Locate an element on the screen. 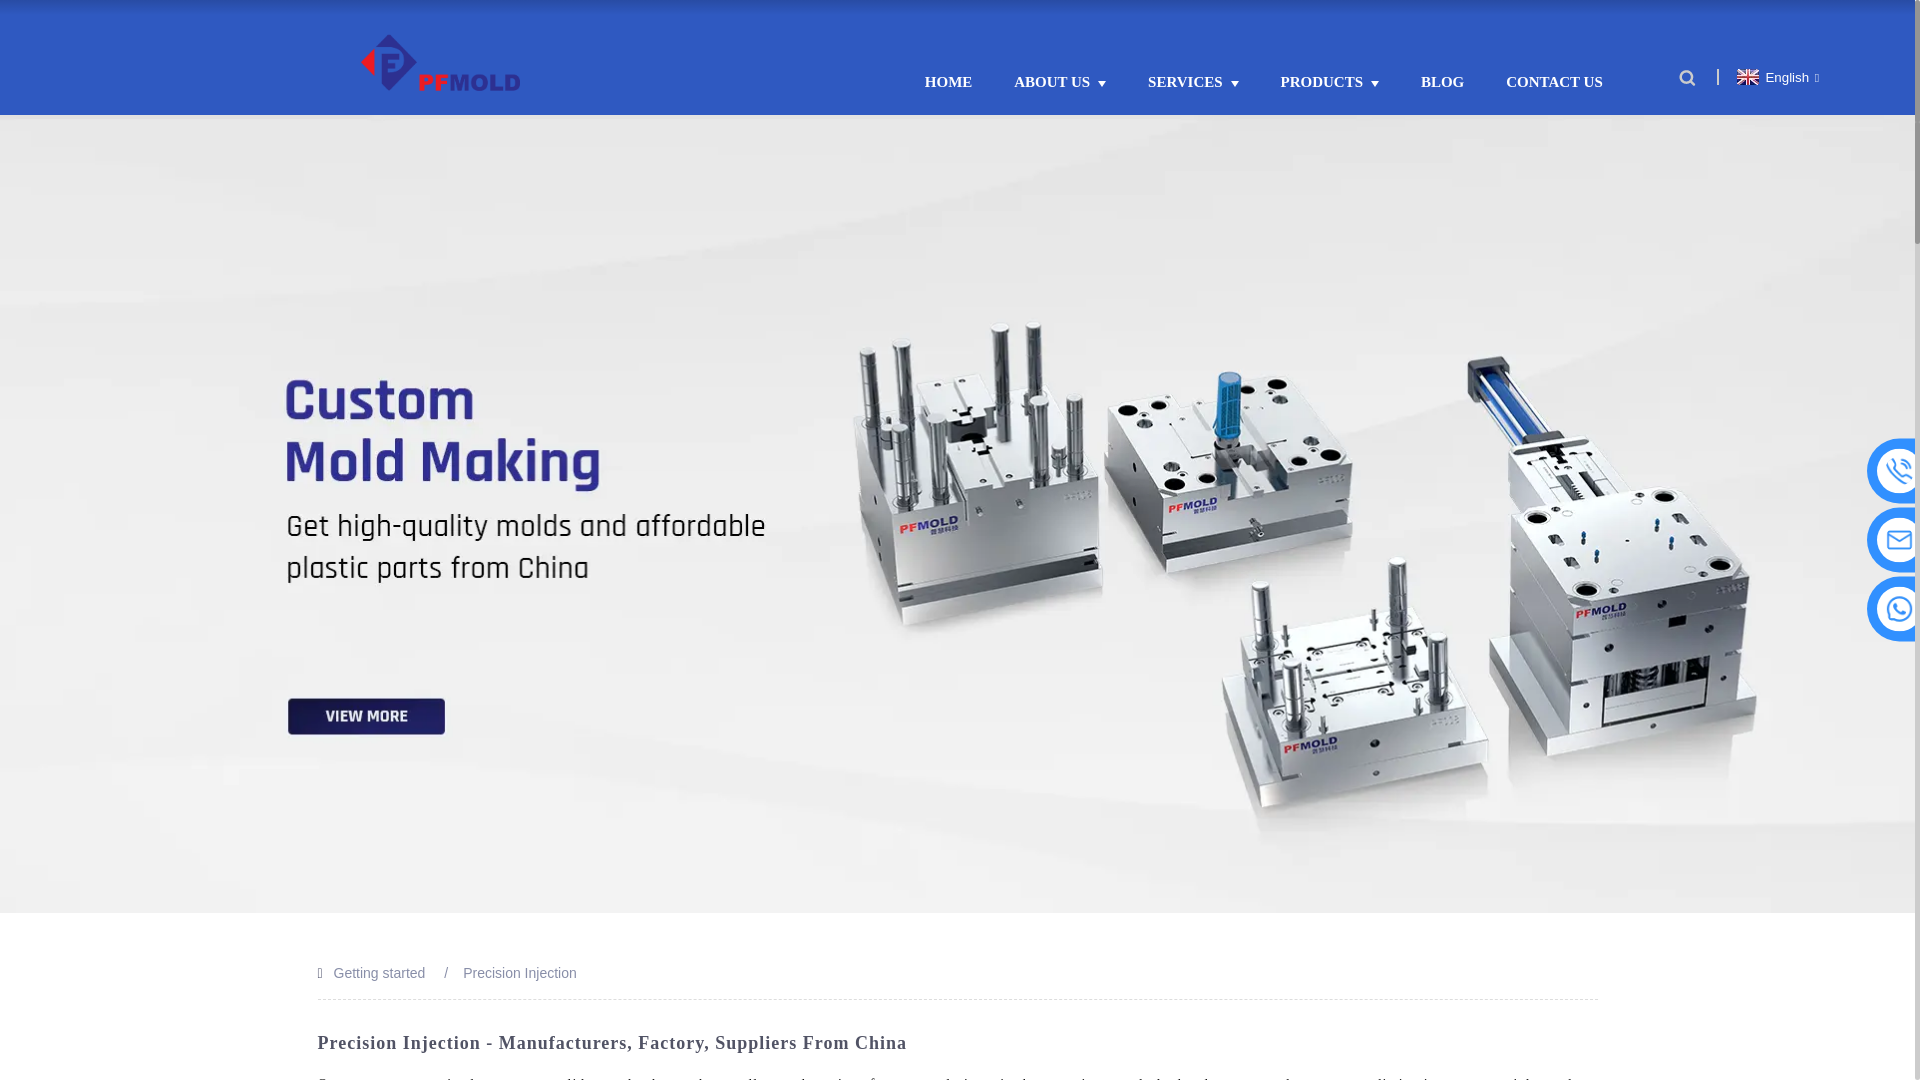 The image size is (1920, 1080). CONTACT US is located at coordinates (1554, 82).